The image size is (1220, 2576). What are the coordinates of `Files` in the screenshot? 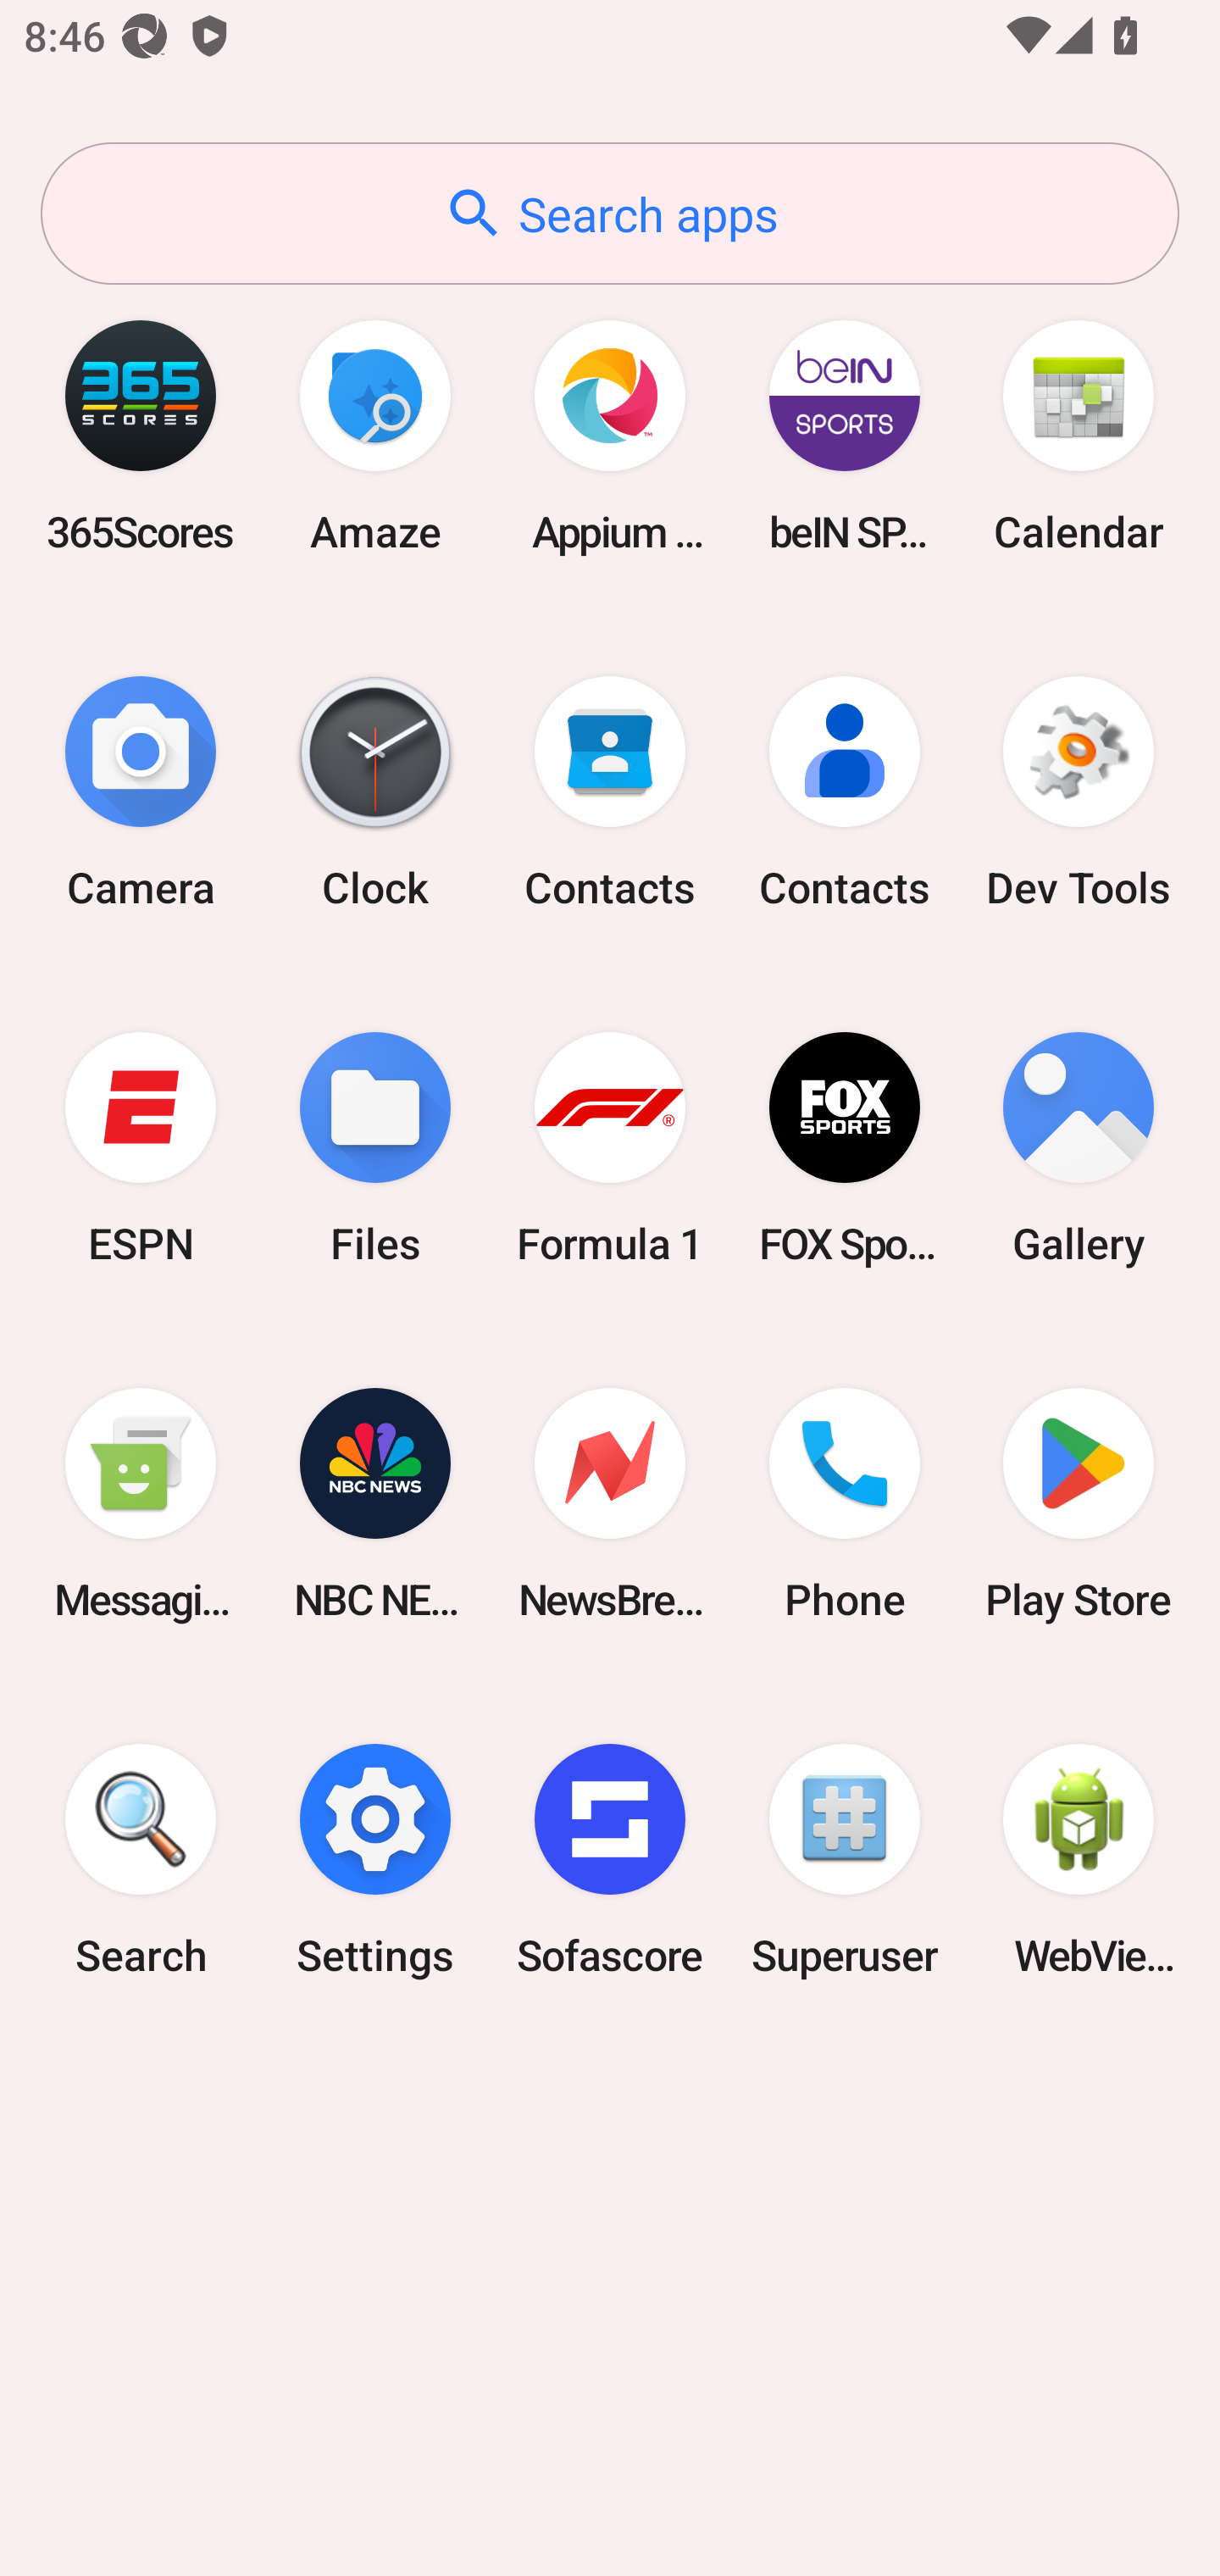 It's located at (375, 1149).